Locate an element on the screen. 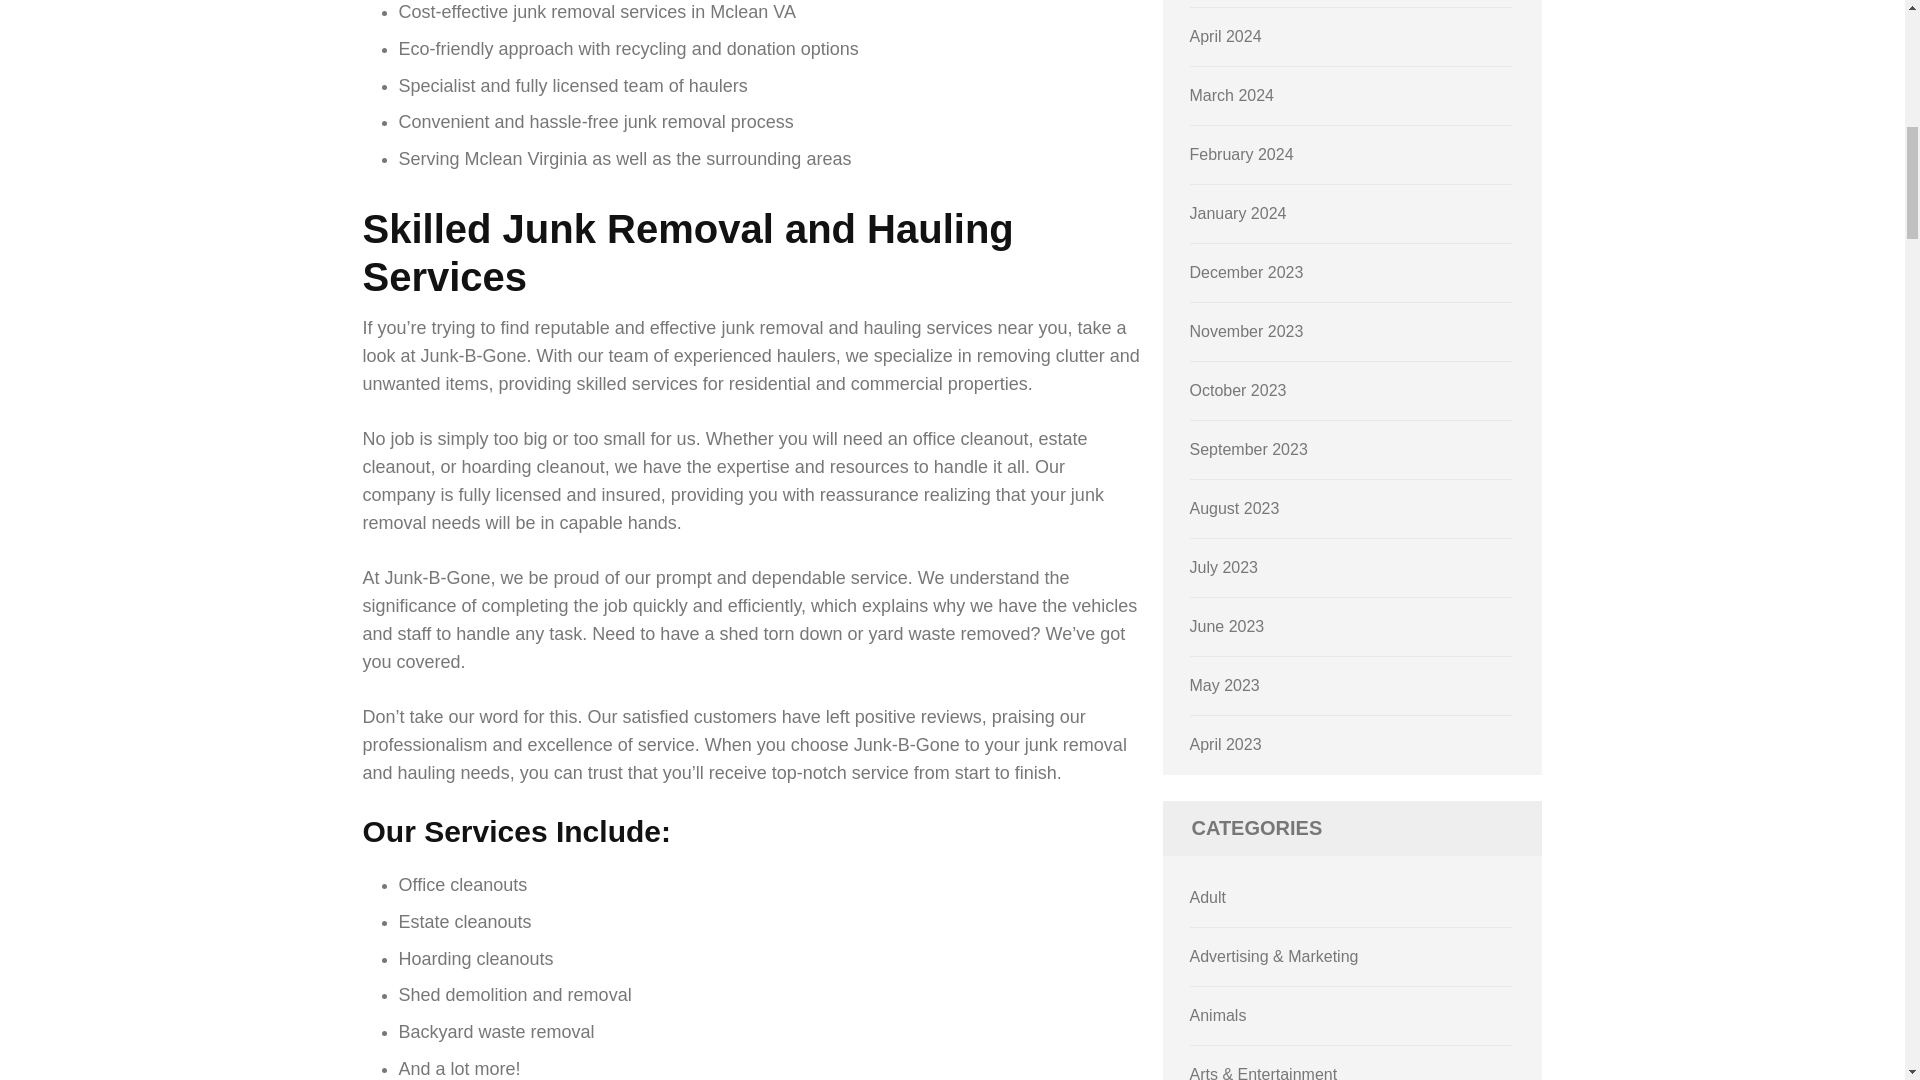  May 2023 is located at coordinates (1224, 686).